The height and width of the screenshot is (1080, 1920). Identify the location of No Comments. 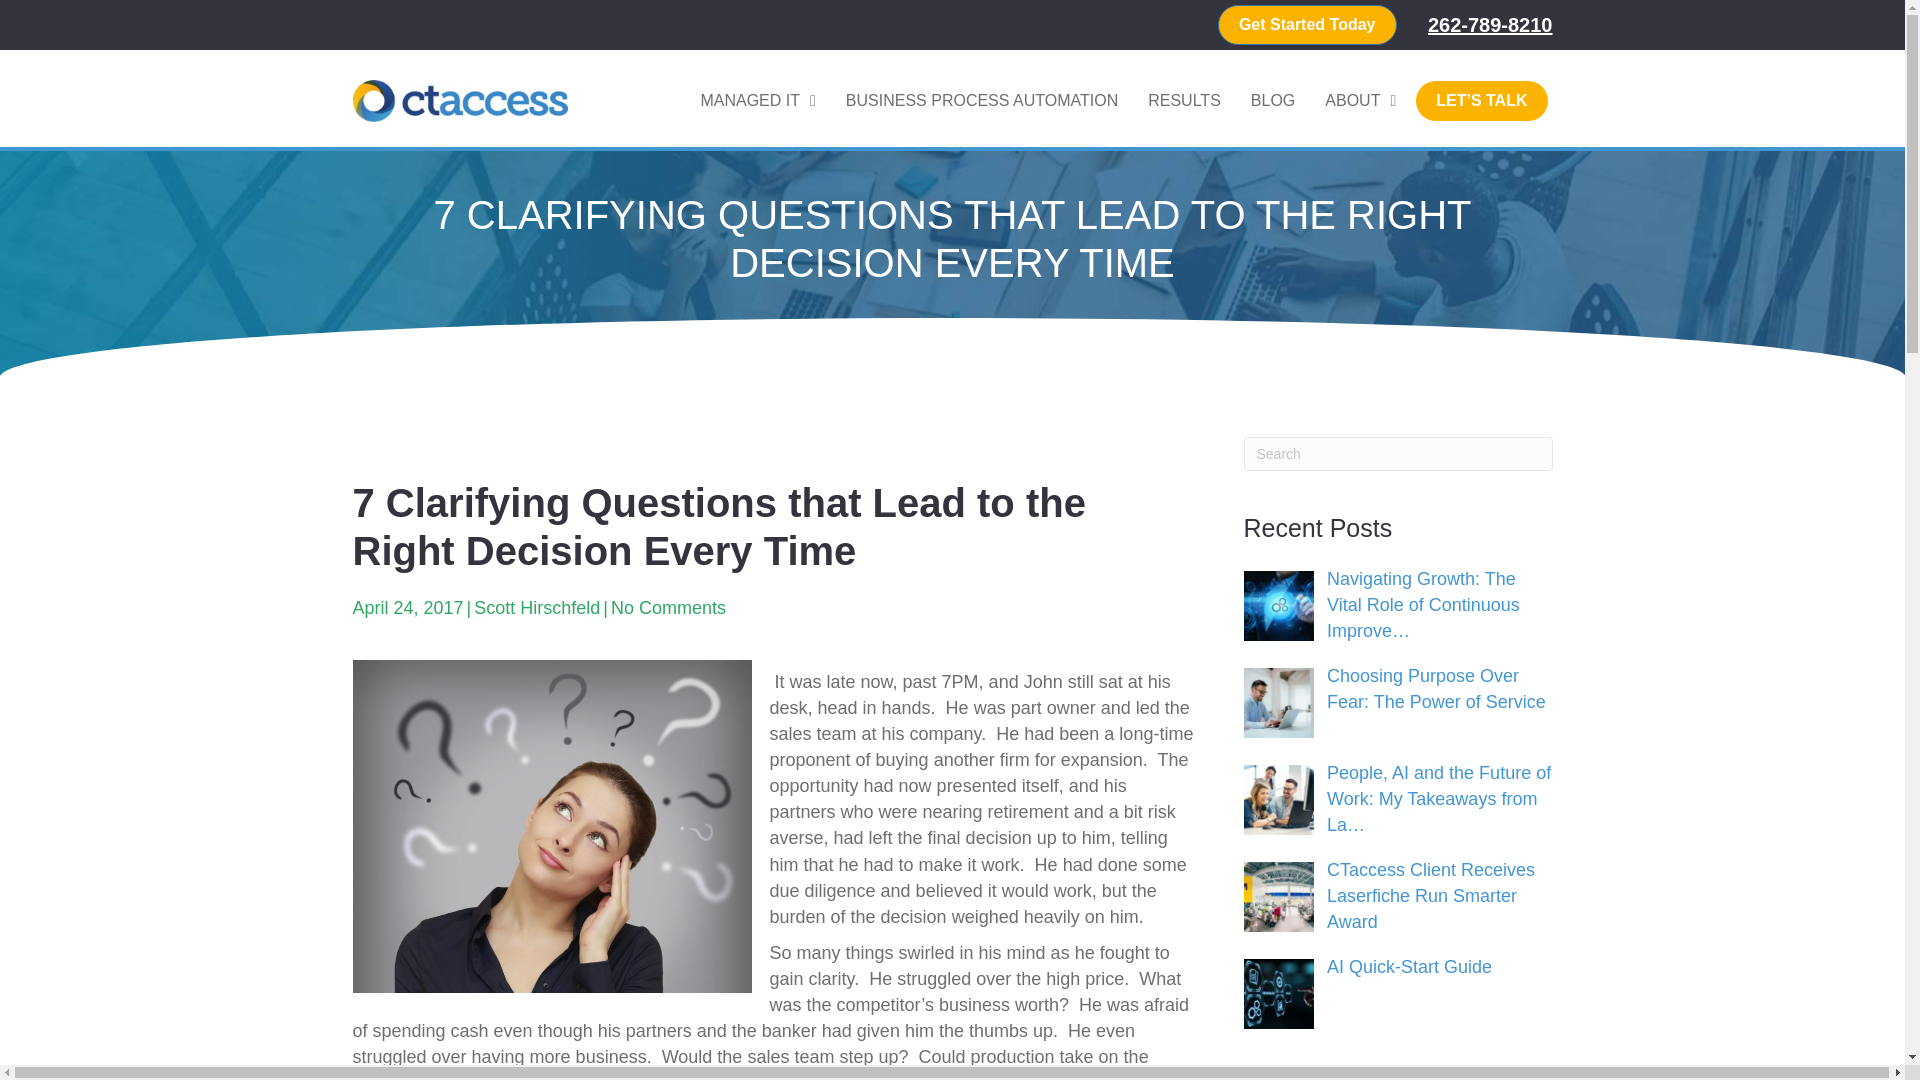
(668, 608).